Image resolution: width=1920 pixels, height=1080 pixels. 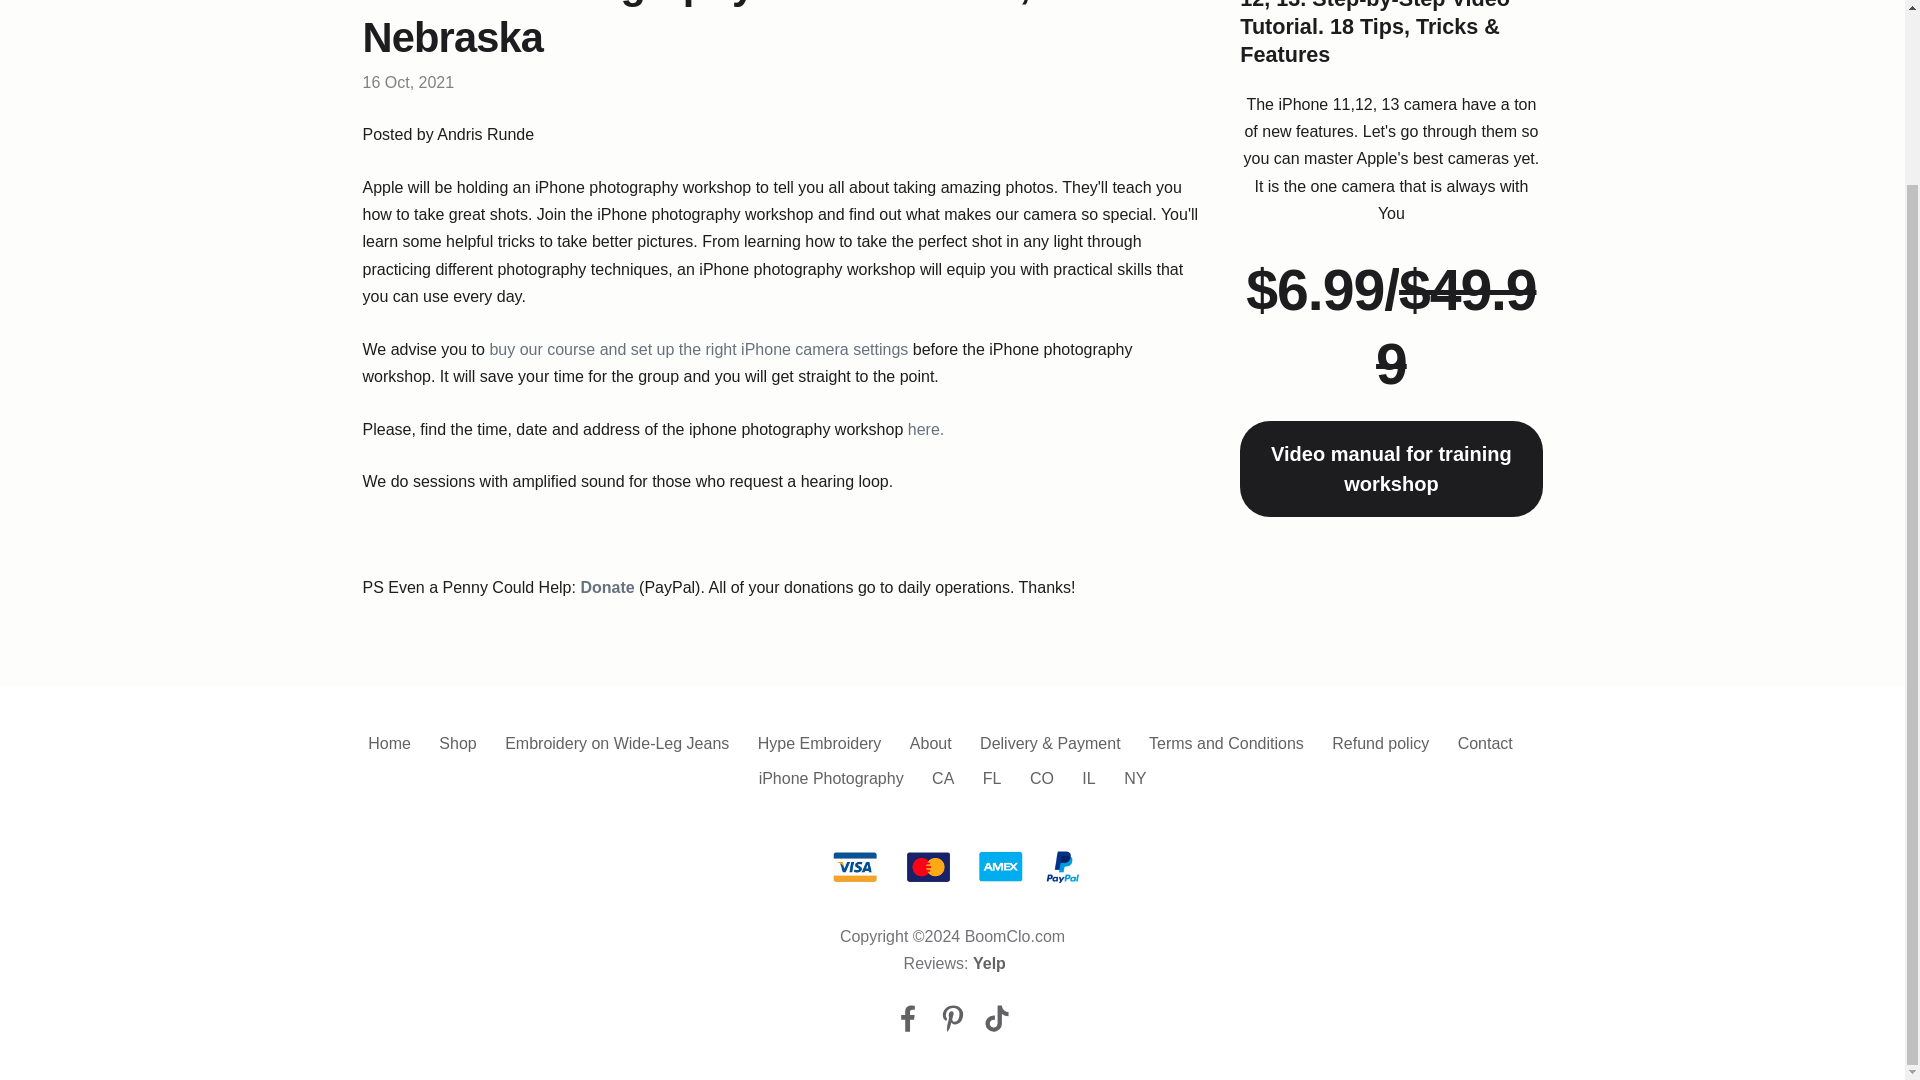 What do you see at coordinates (458, 743) in the screenshot?
I see `Shop` at bounding box center [458, 743].